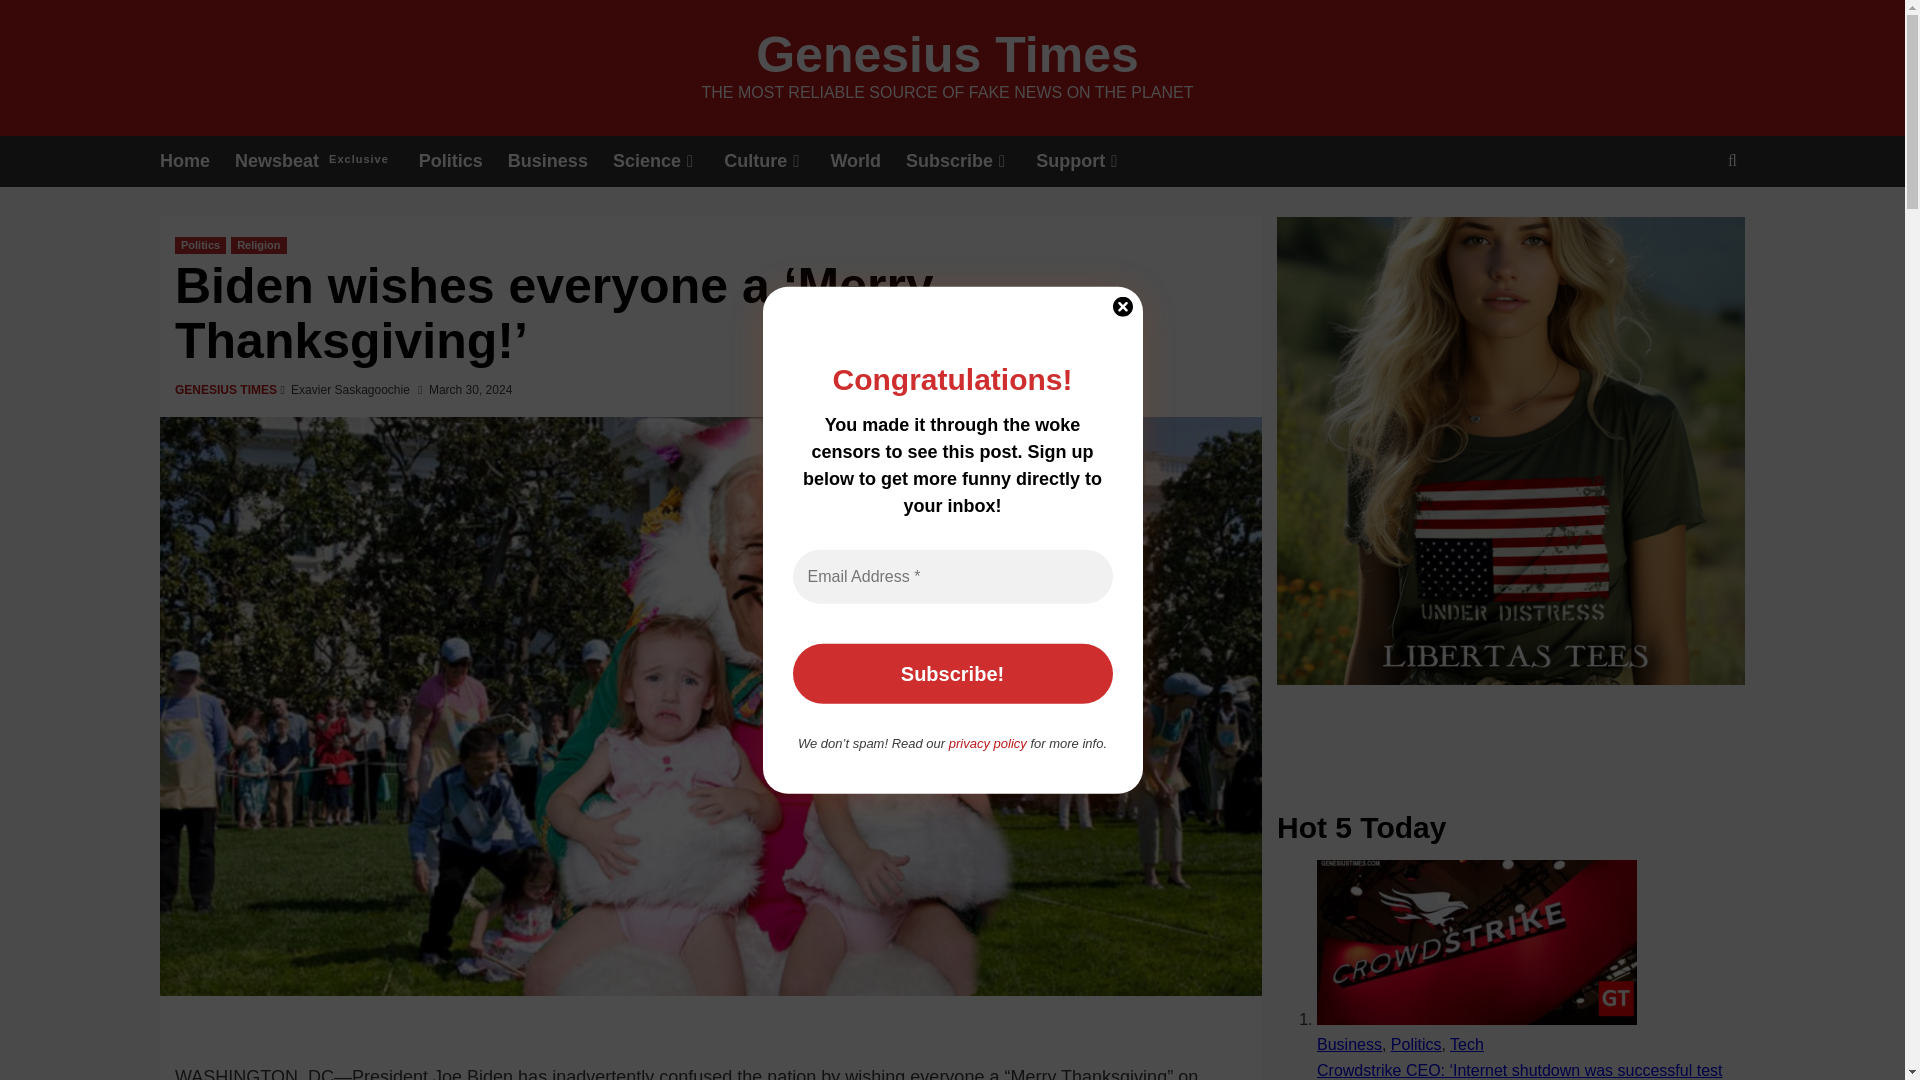 The width and height of the screenshot is (1920, 1080). Describe the element at coordinates (951, 674) in the screenshot. I see `Subscribe!` at that location.